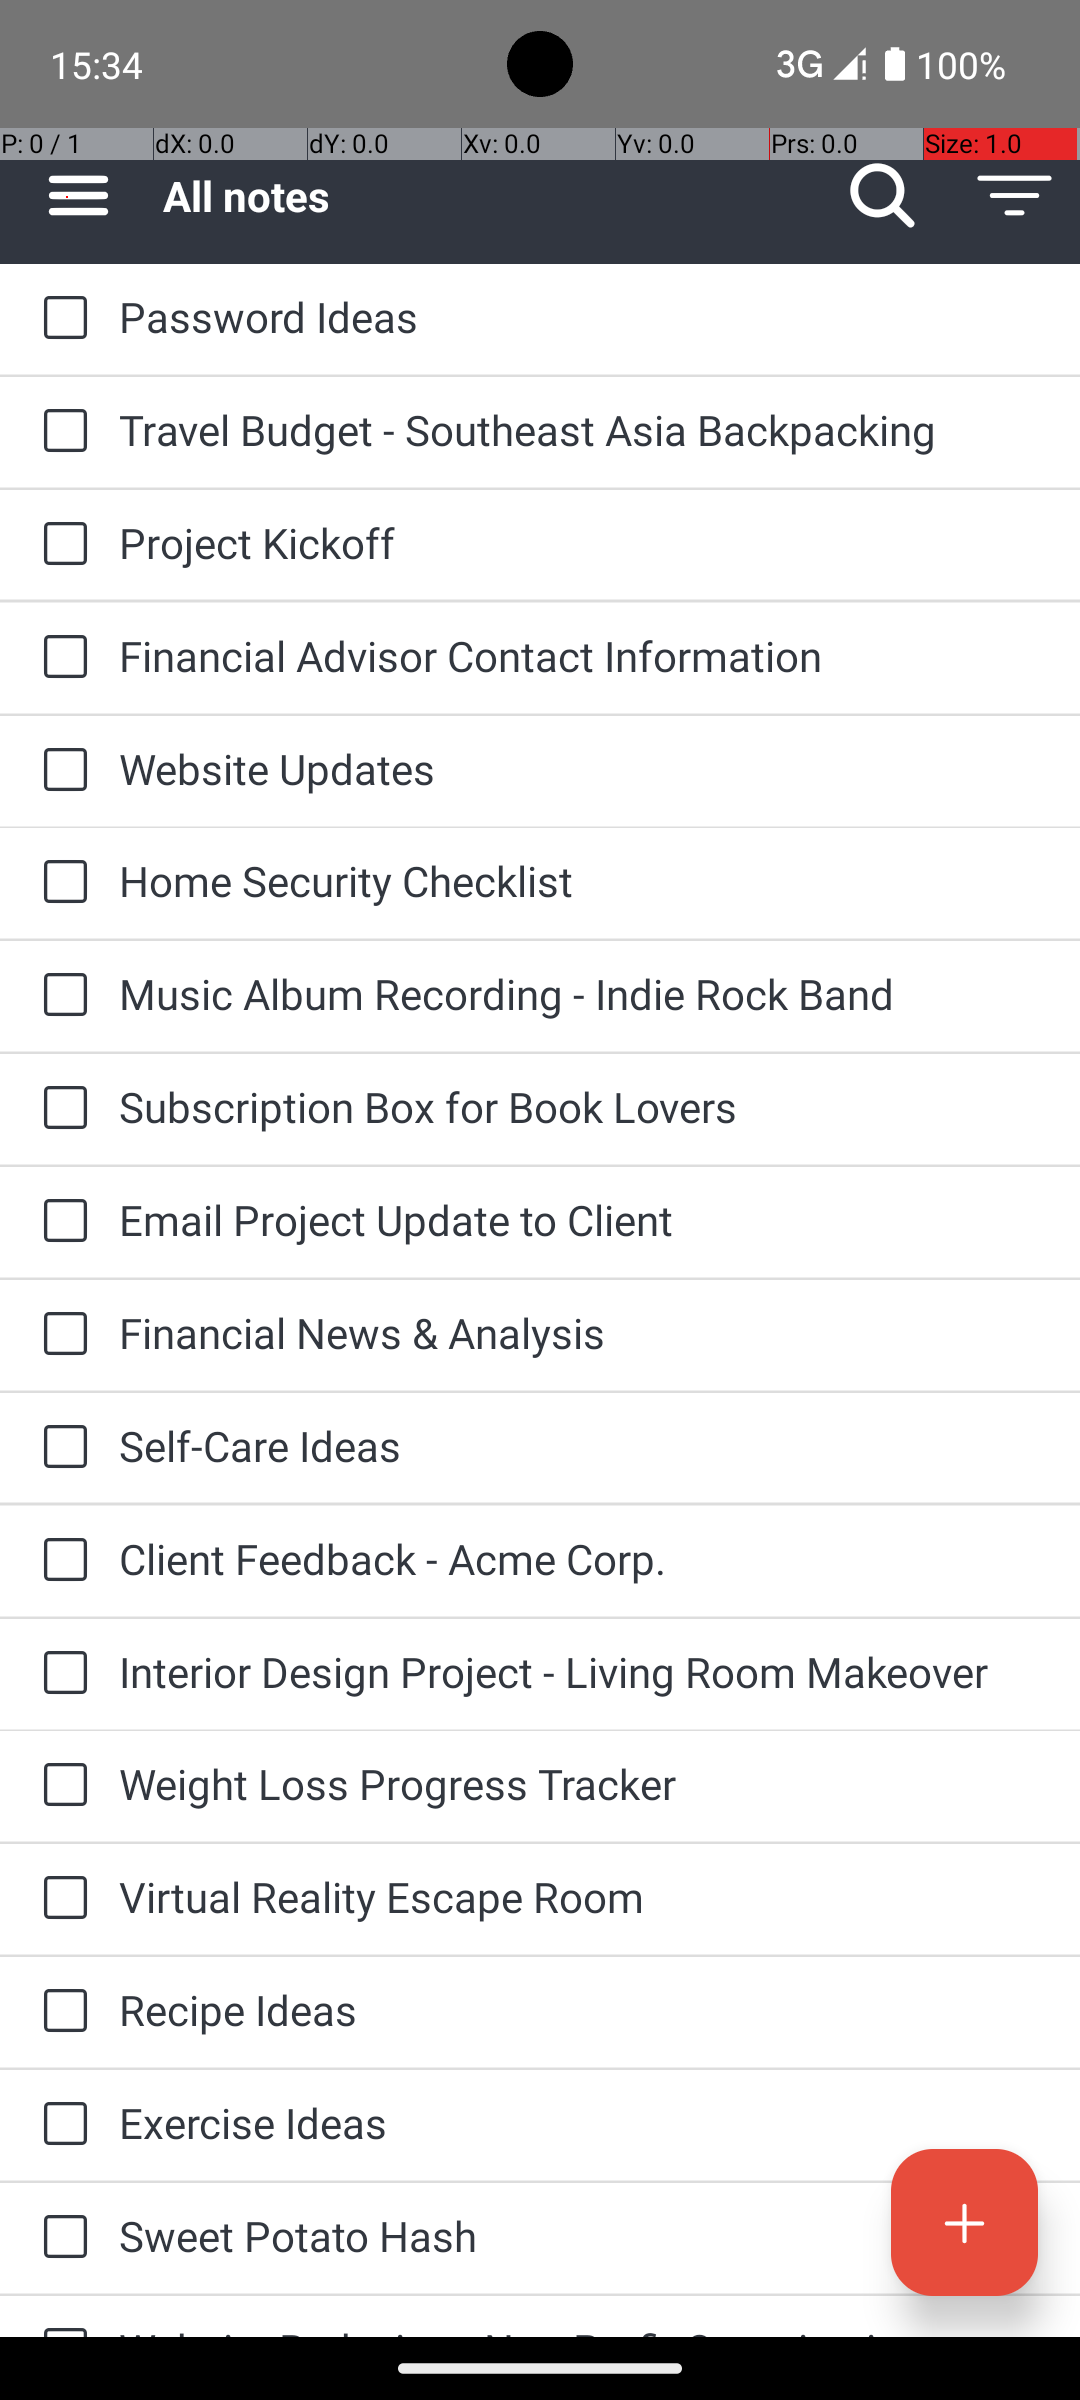 The width and height of the screenshot is (1080, 2400). Describe the element at coordinates (60, 2012) in the screenshot. I see `to-do: Recipe Ideas` at that location.